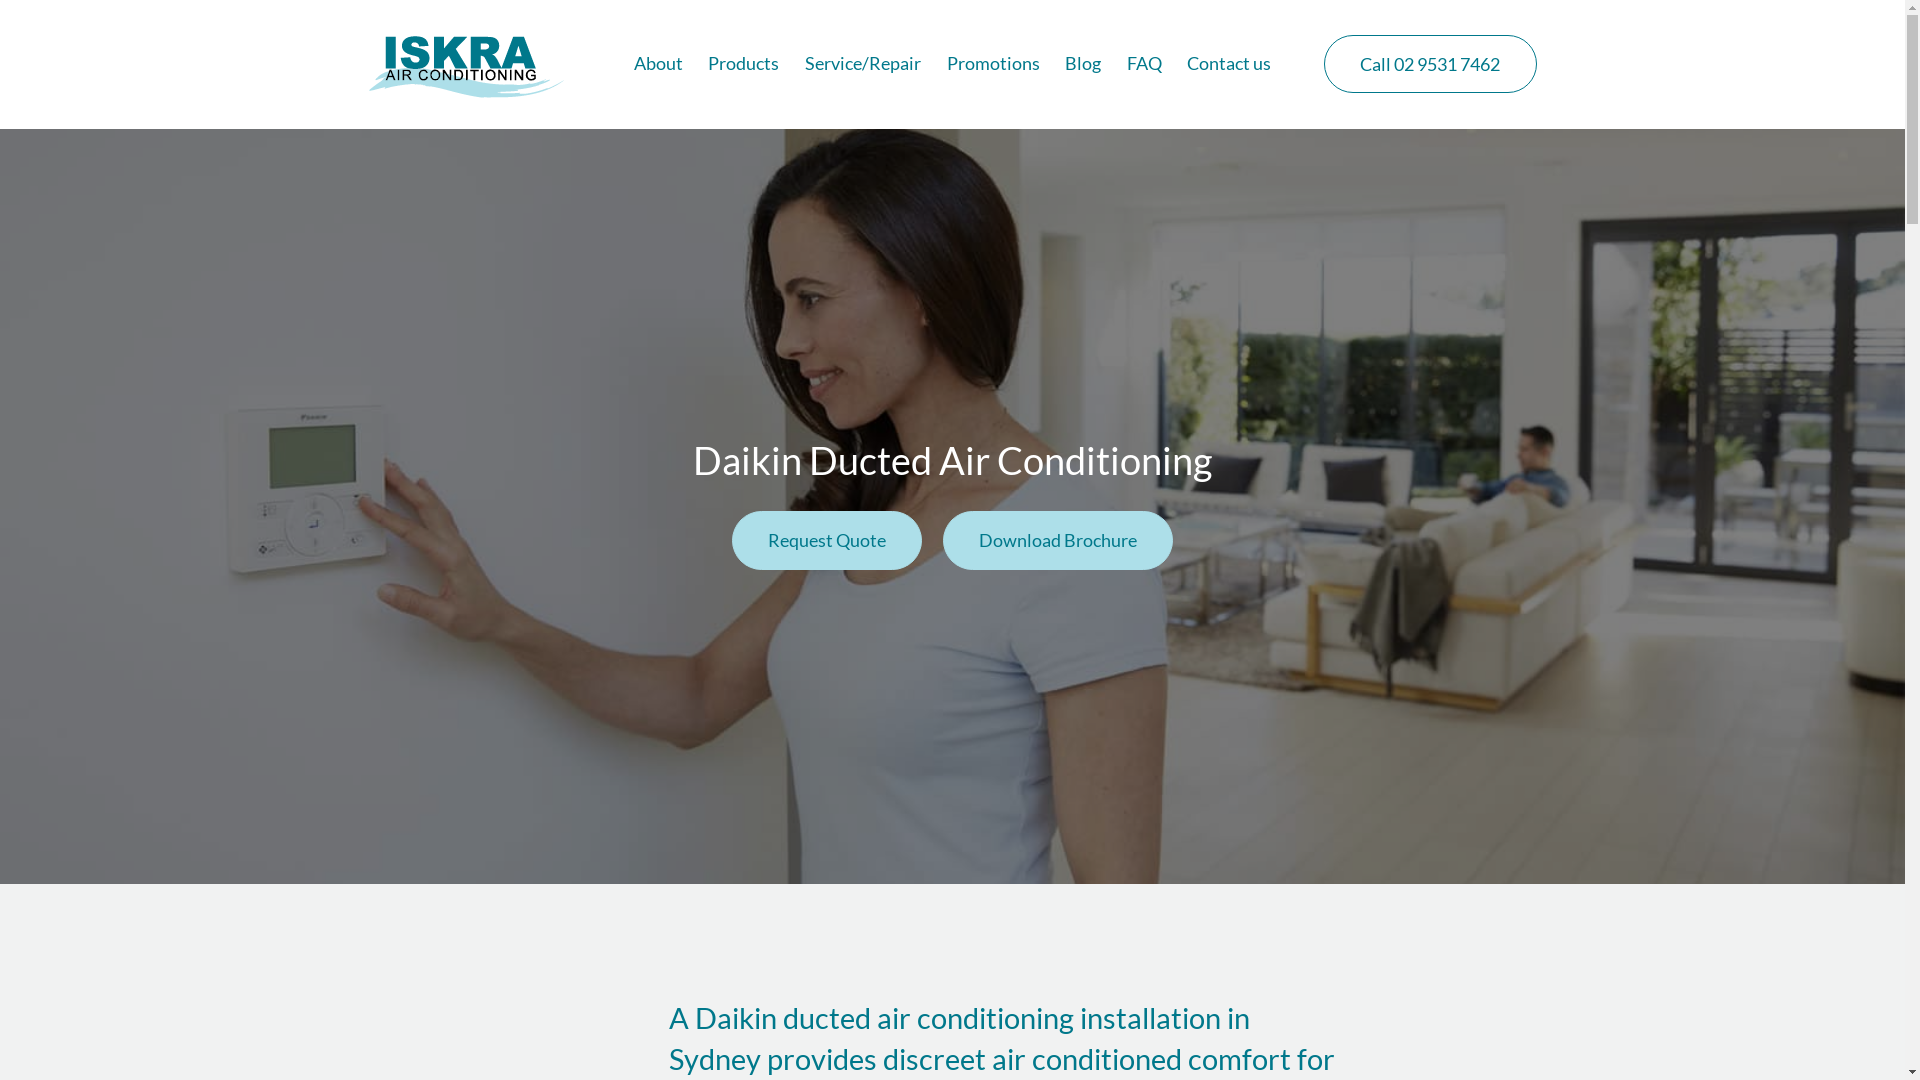 The height and width of the screenshot is (1080, 1920). I want to click on Request Quote, so click(827, 540).